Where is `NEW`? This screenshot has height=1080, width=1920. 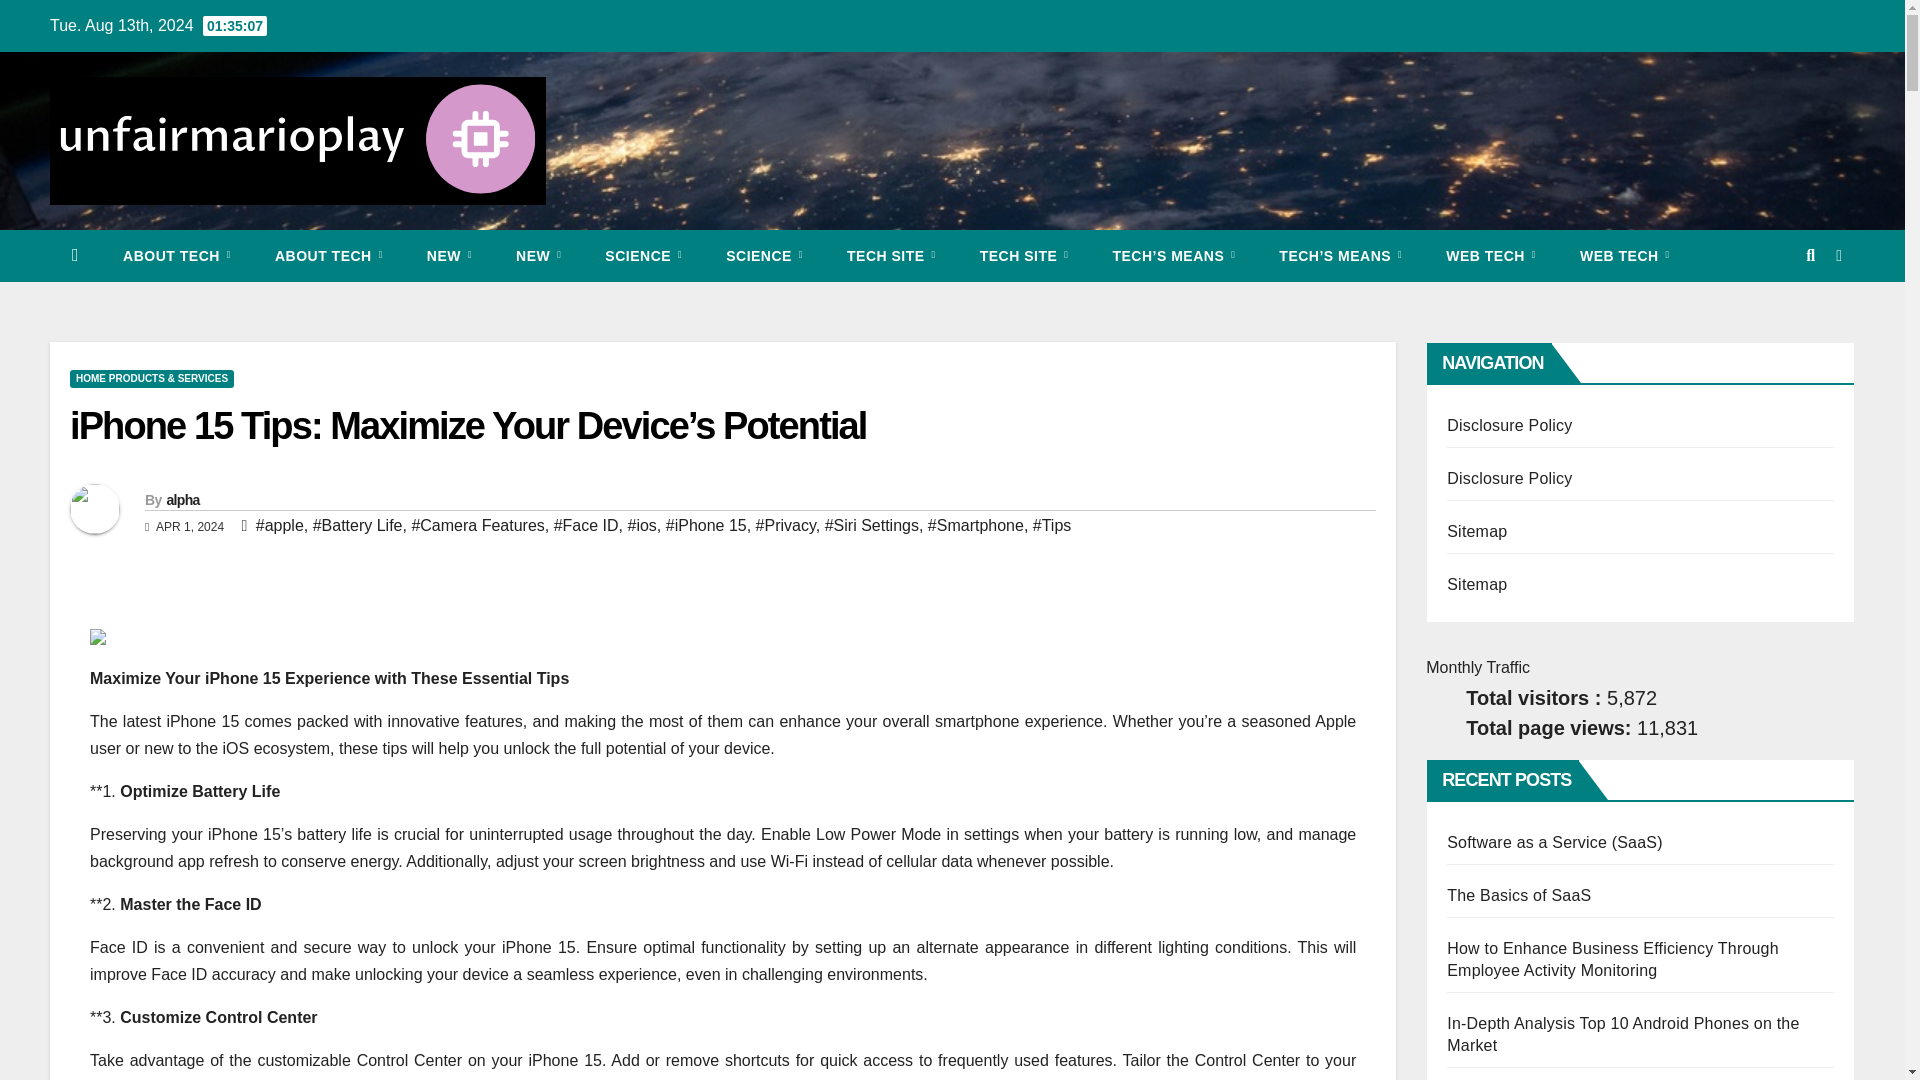
NEW is located at coordinates (538, 256).